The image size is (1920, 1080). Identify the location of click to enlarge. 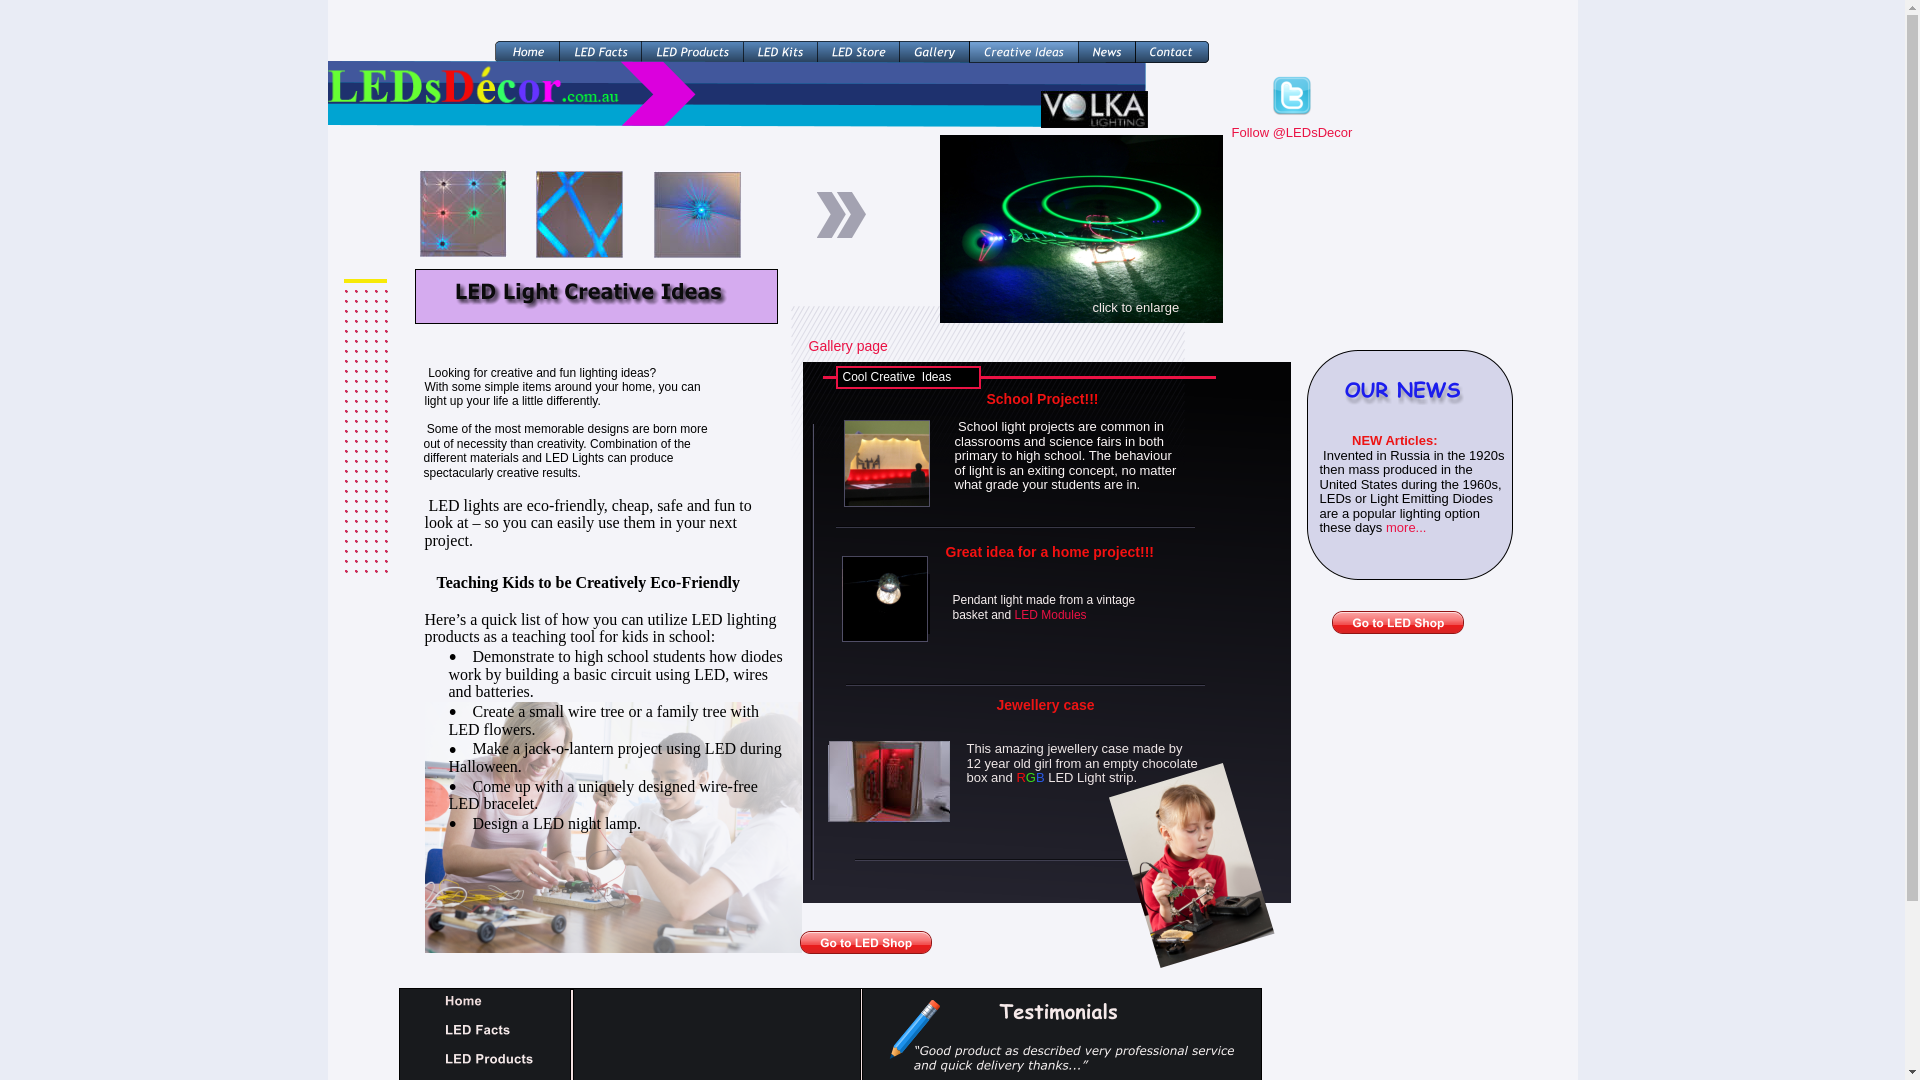
(888, 464).